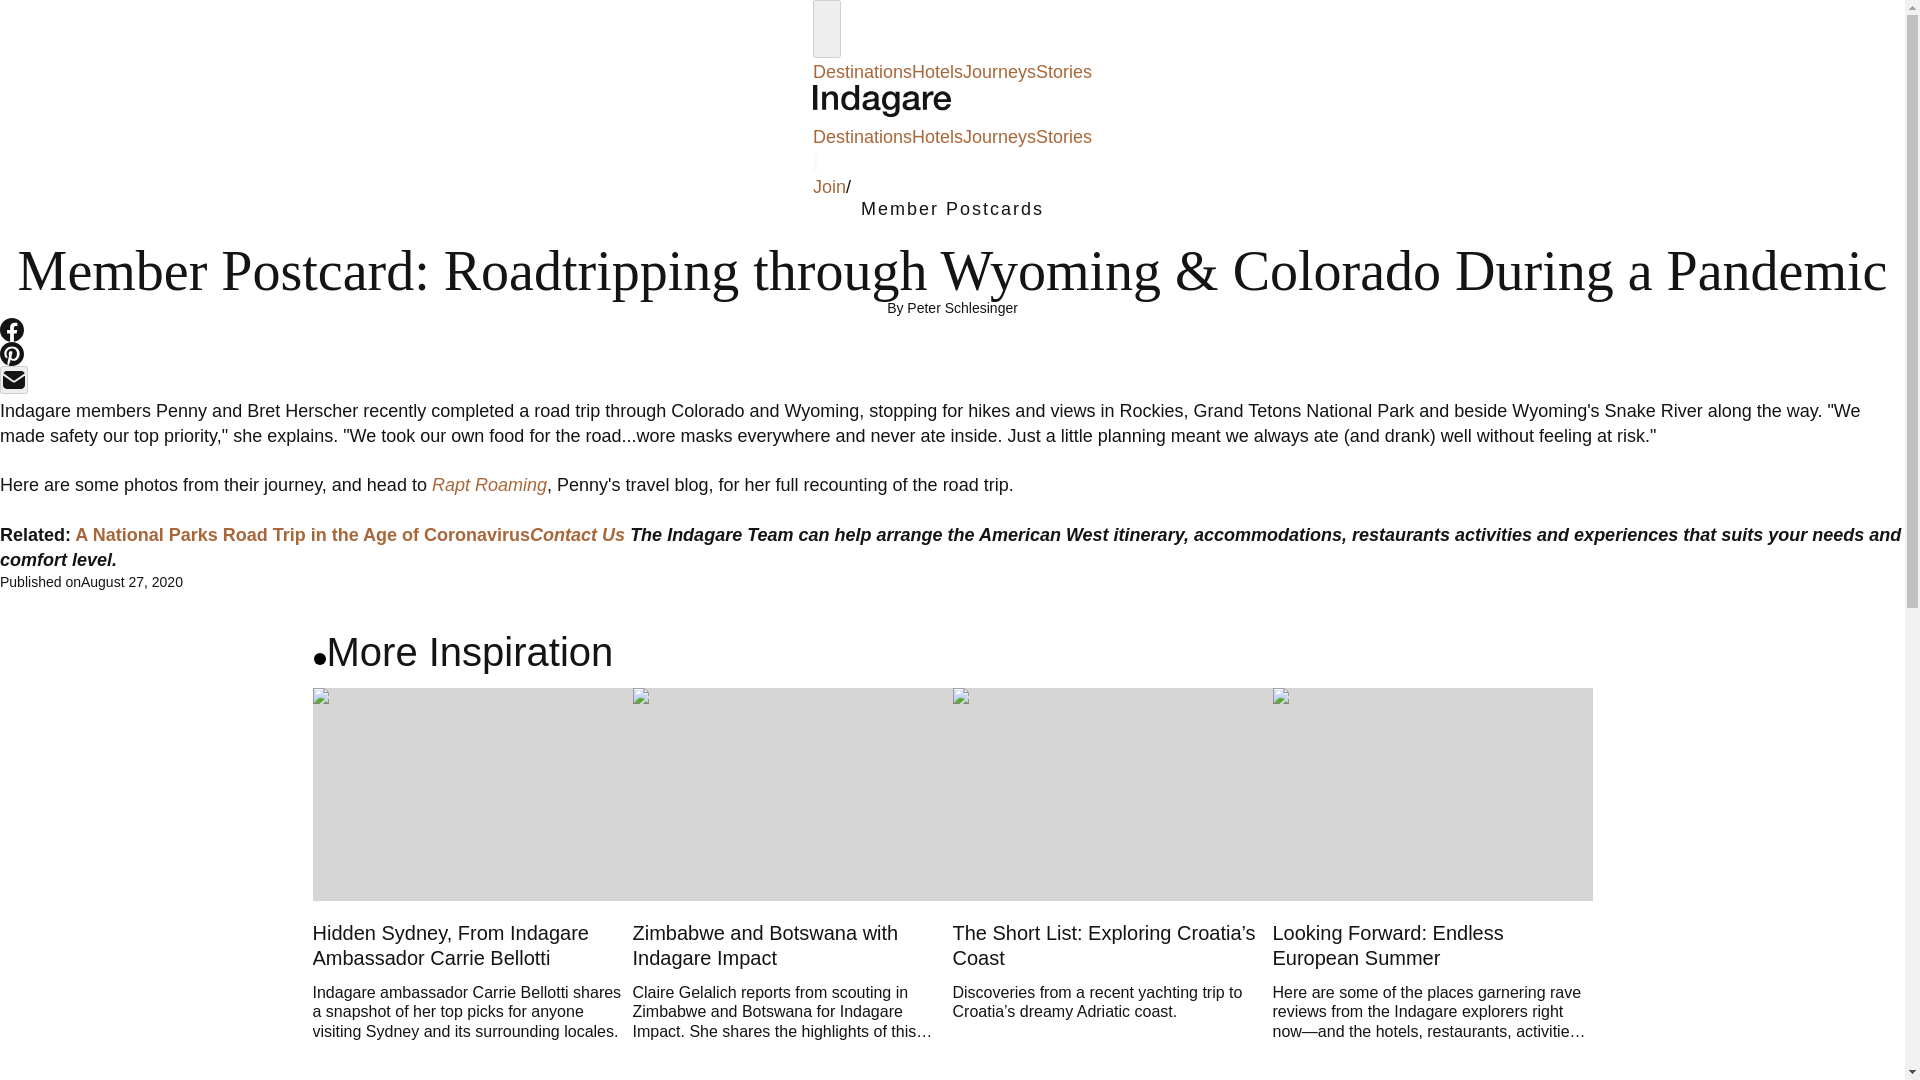 The width and height of the screenshot is (1920, 1080). Describe the element at coordinates (938, 72) in the screenshot. I see `Hotels` at that location.